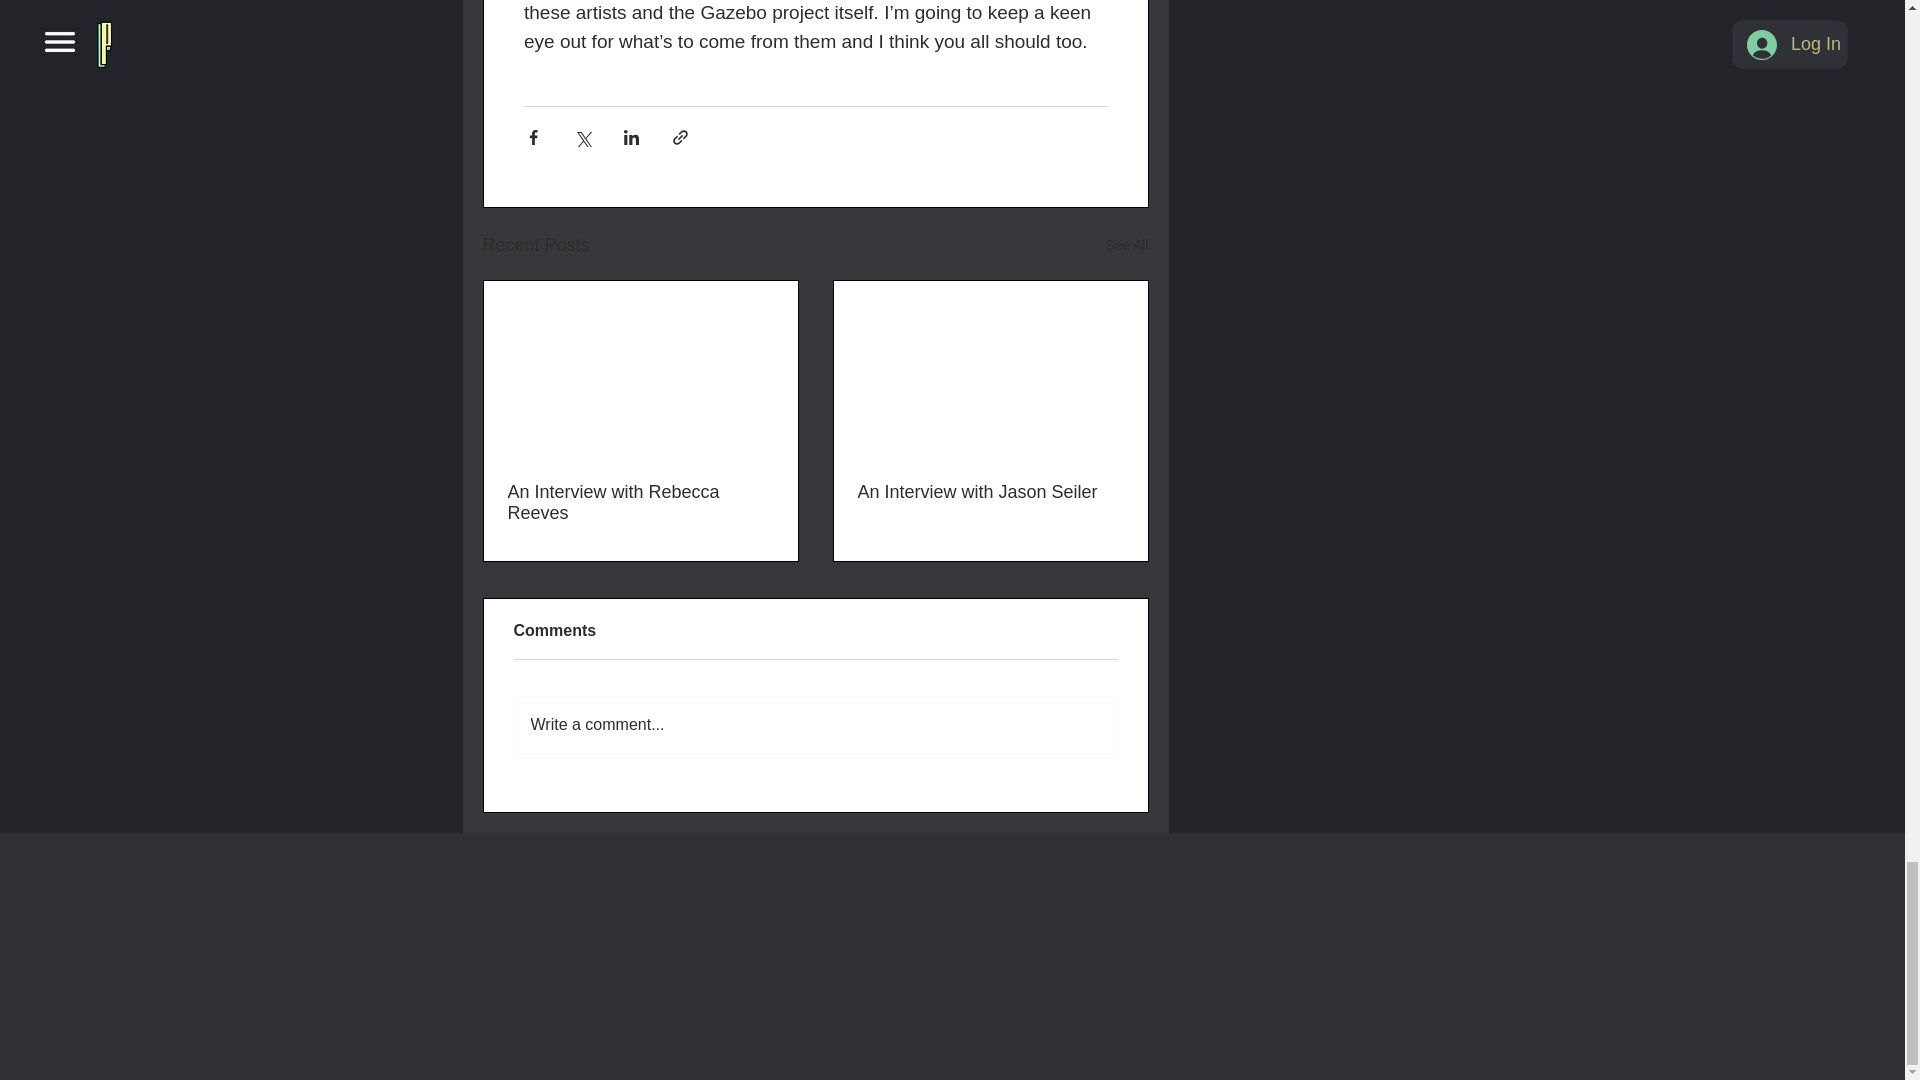  What do you see at coordinates (640, 502) in the screenshot?
I see `An Interview with Rebecca Reeves` at bounding box center [640, 502].